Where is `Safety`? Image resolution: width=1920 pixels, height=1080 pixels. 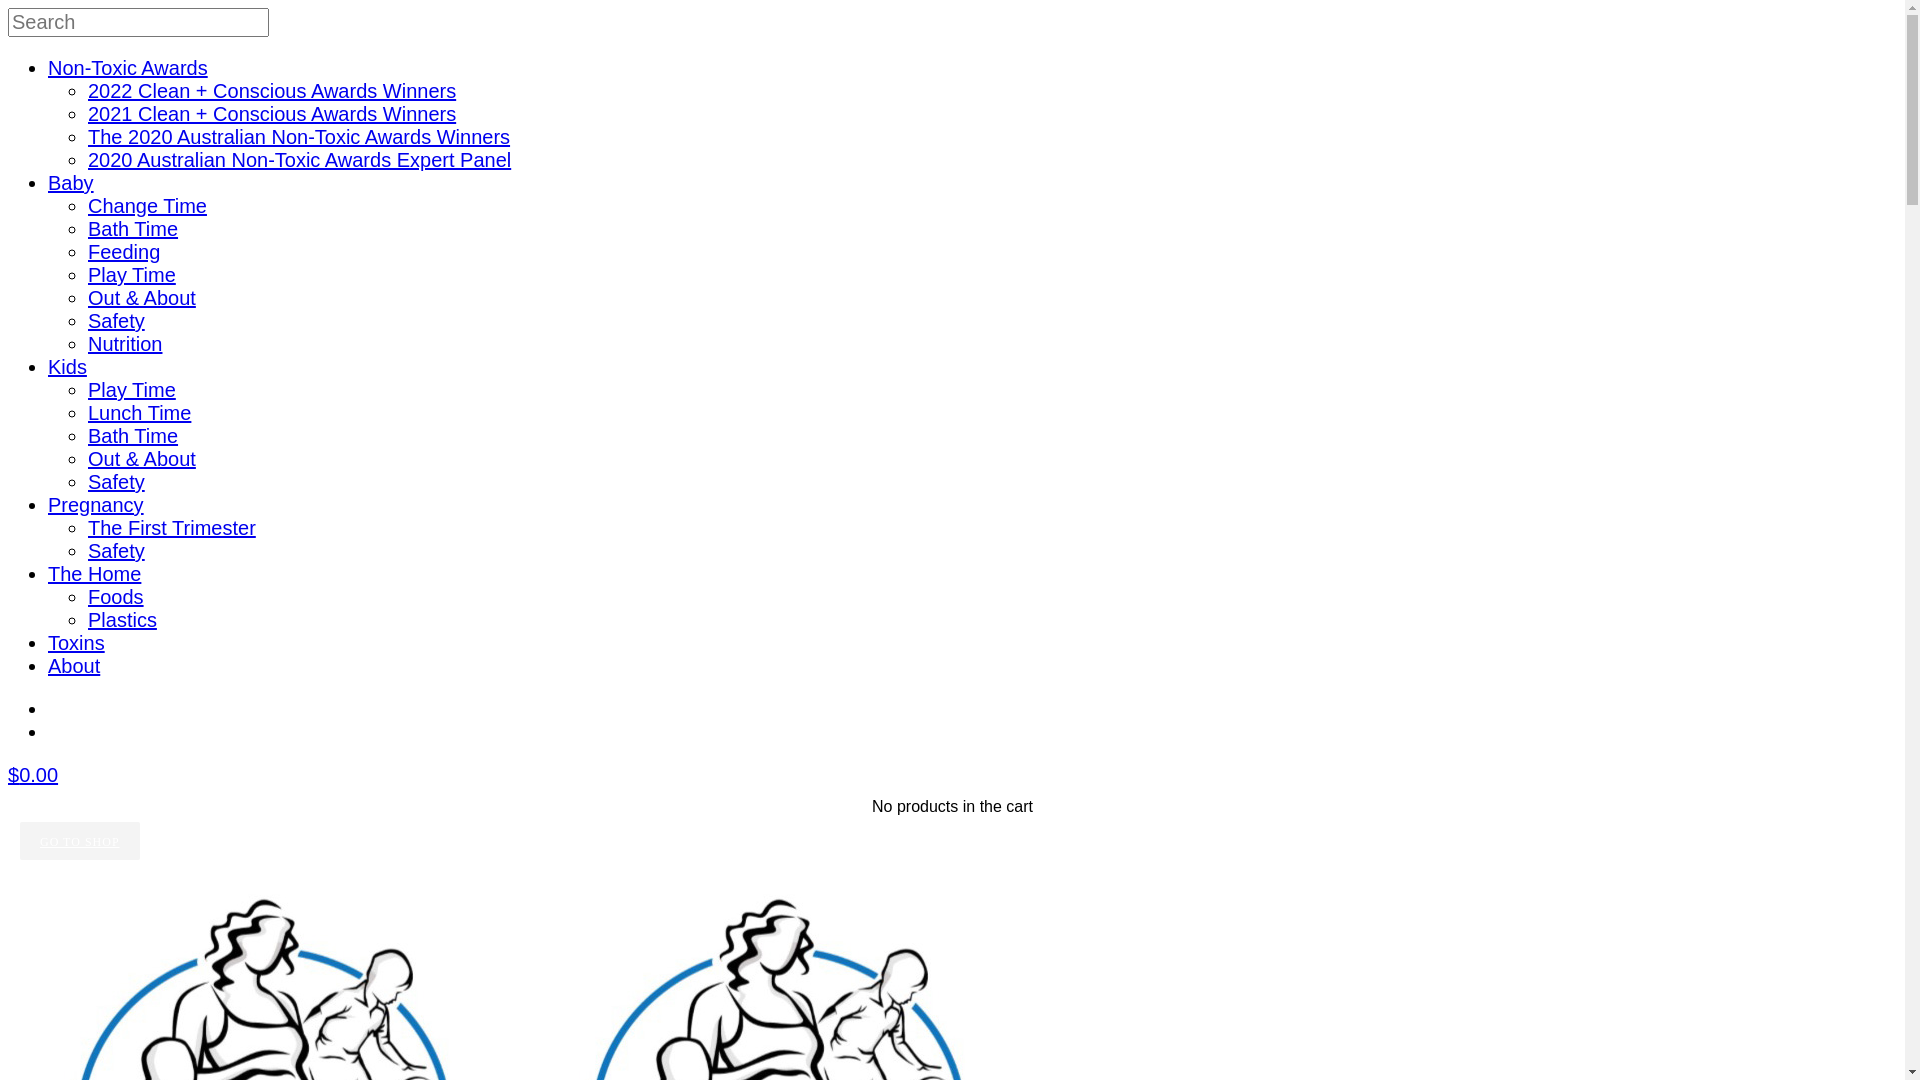
Safety is located at coordinates (116, 482).